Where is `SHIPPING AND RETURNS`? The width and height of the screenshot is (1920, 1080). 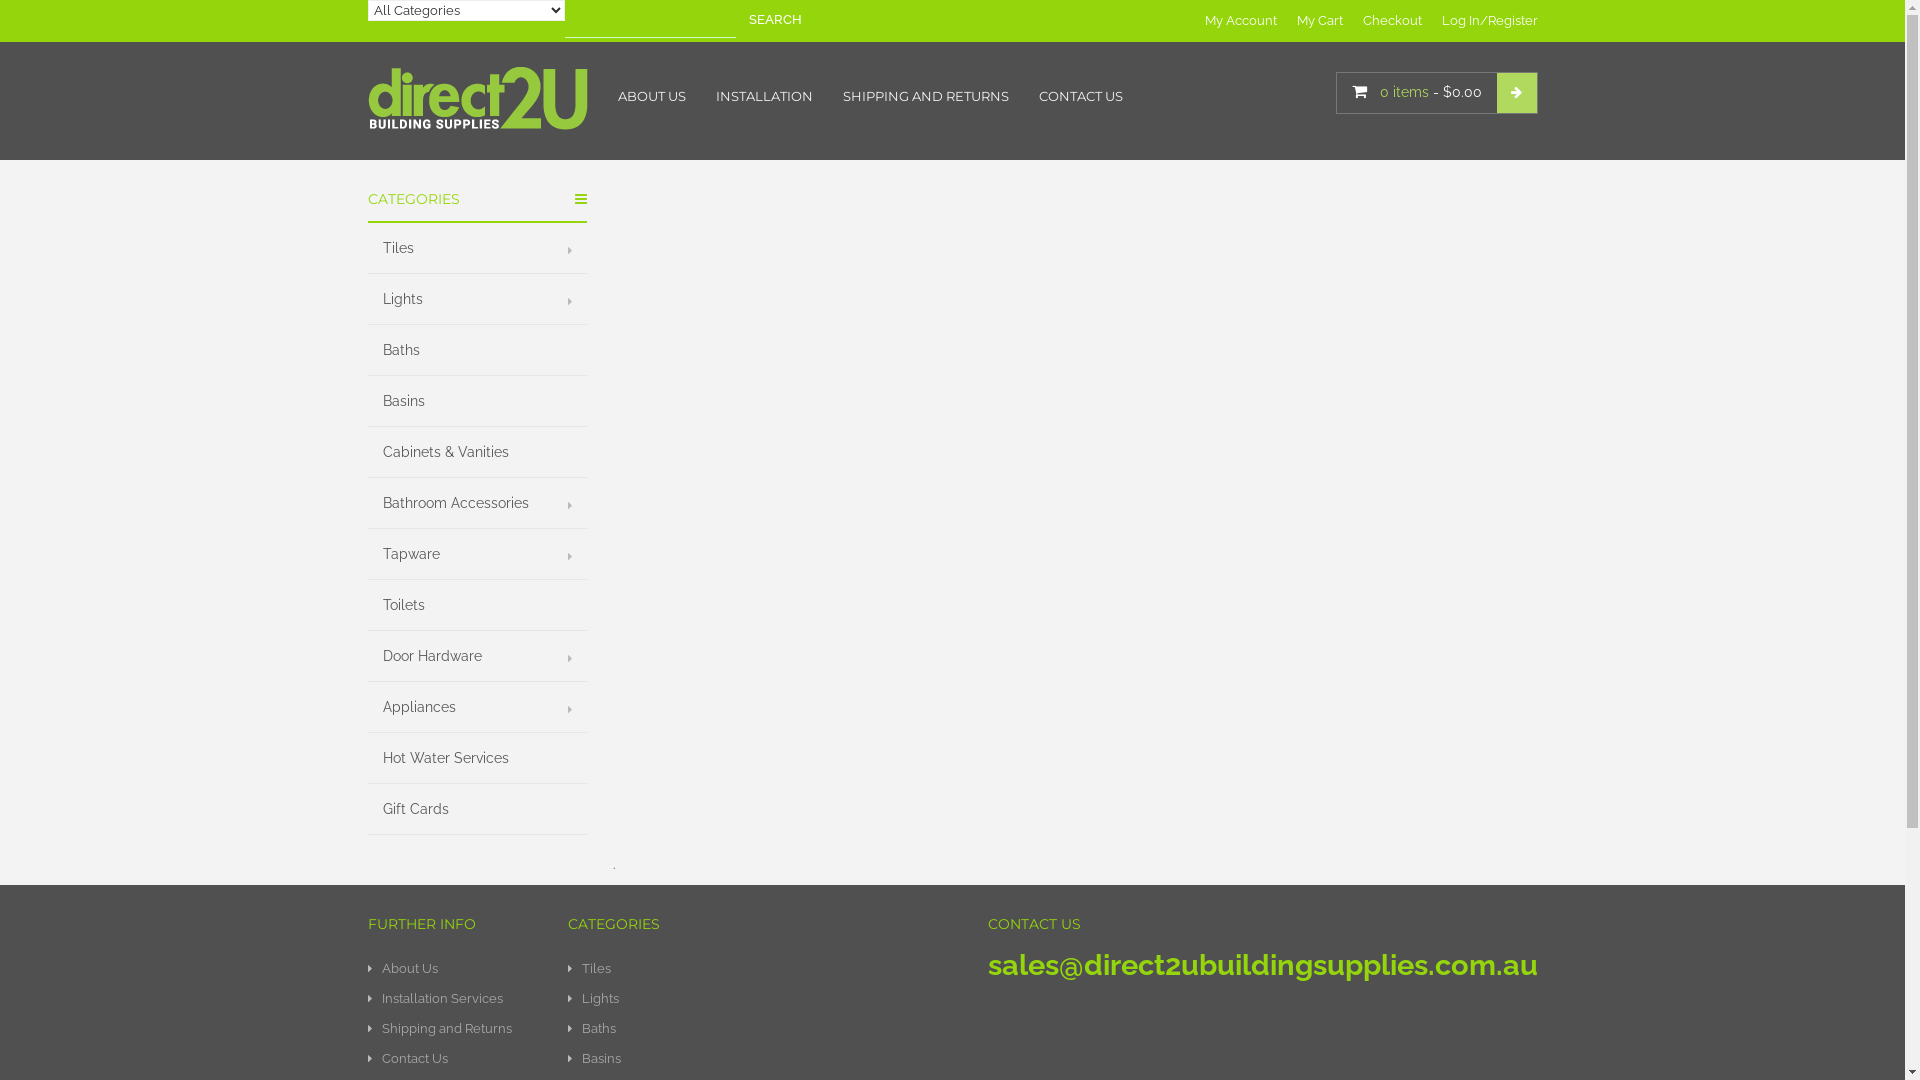 SHIPPING AND RETURNS is located at coordinates (926, 96).